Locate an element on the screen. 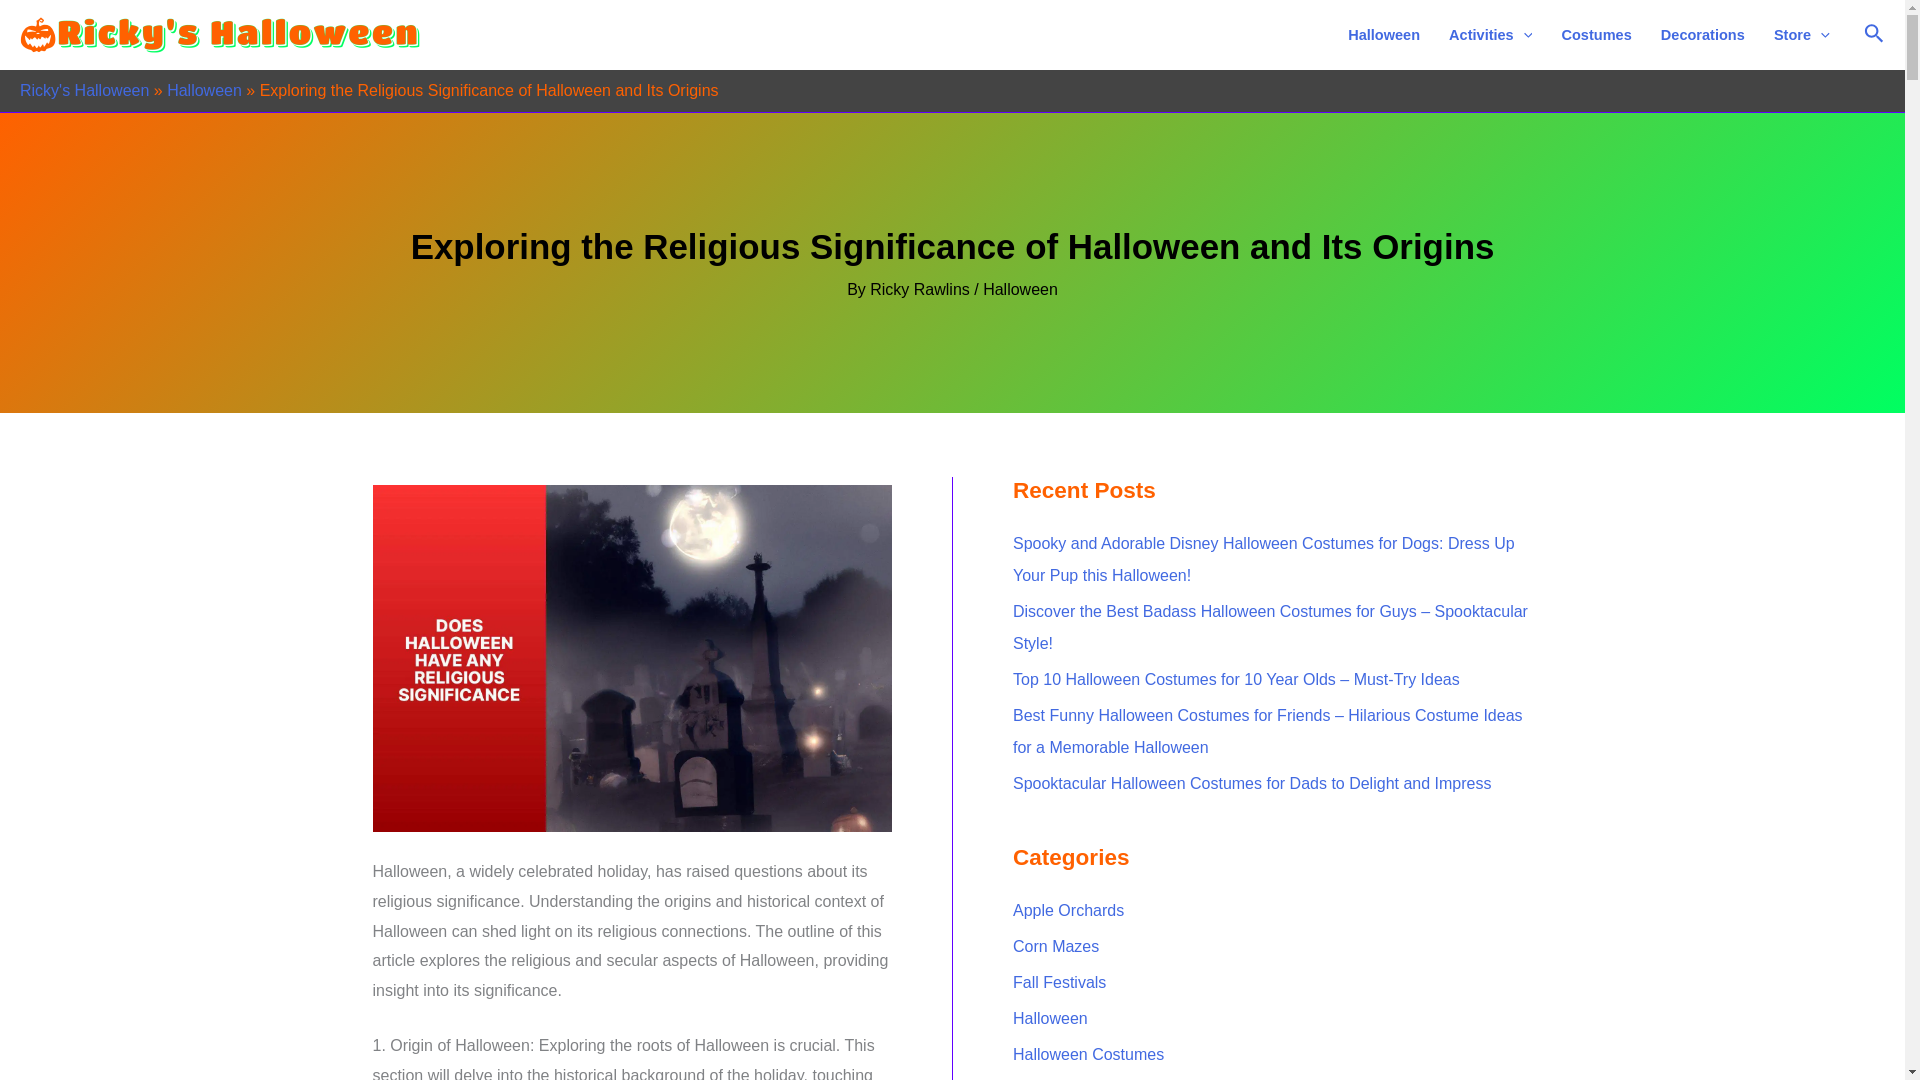 The width and height of the screenshot is (1920, 1080). Costumes is located at coordinates (1596, 35).